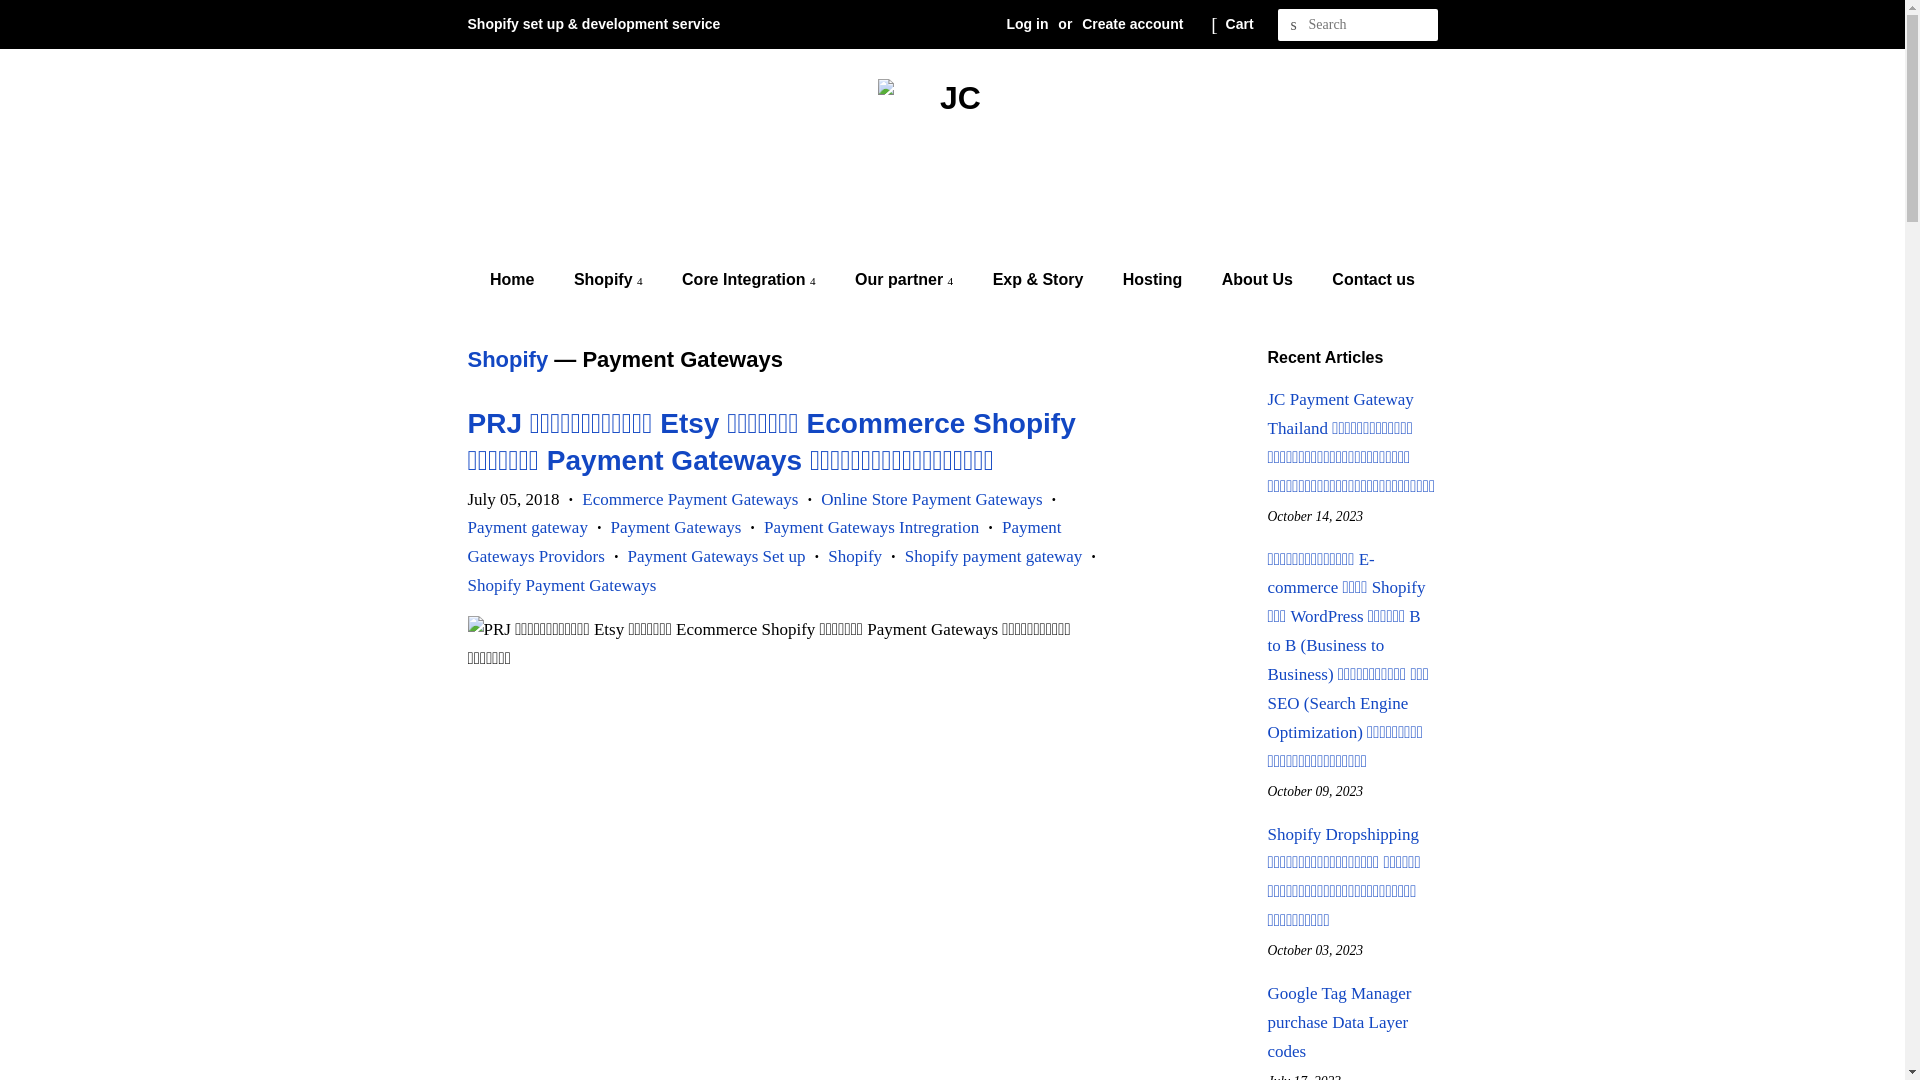  I want to click on Payment gateway, so click(528, 528).